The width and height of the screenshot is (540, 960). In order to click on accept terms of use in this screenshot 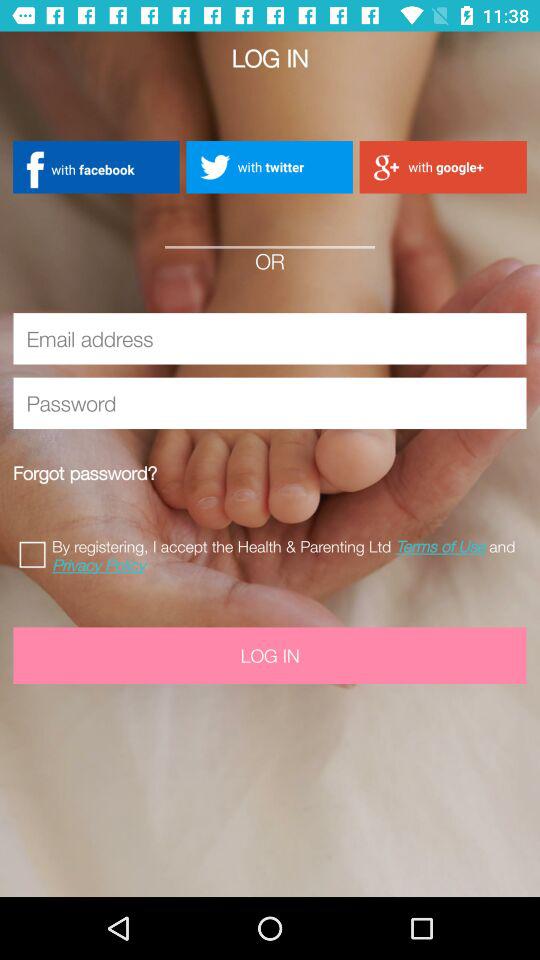, I will do `click(36, 552)`.